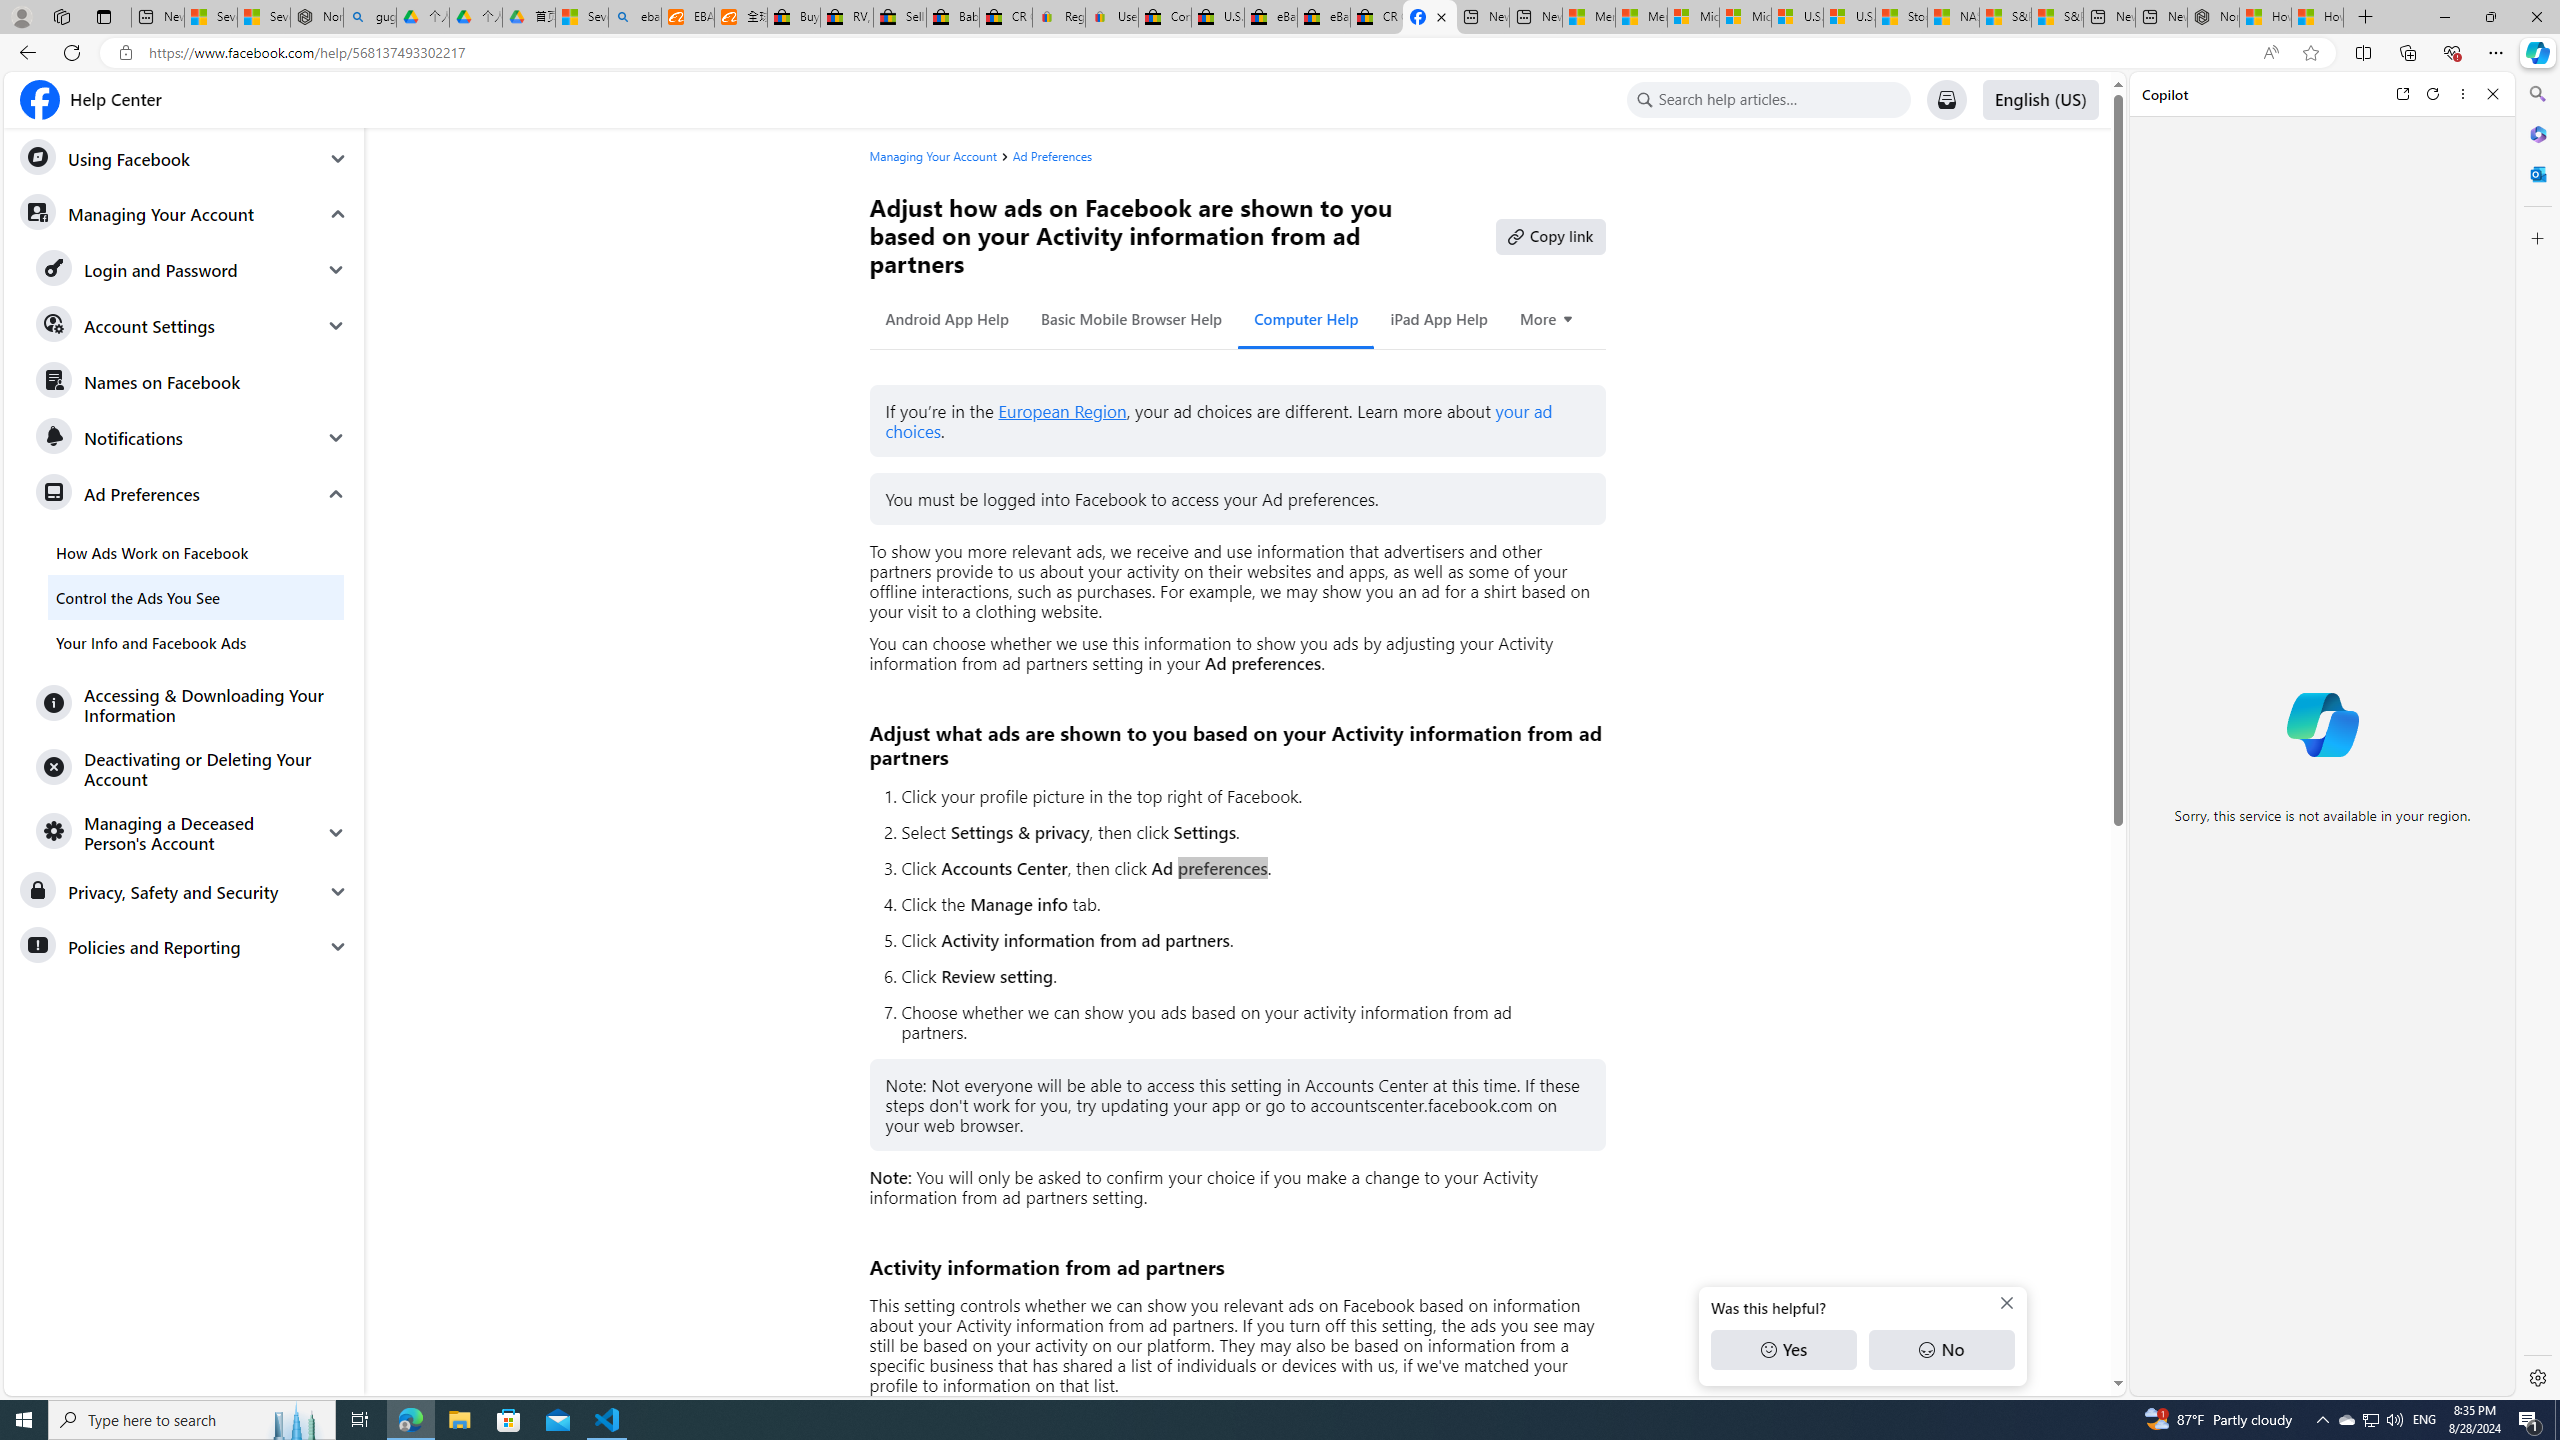  Describe the element at coordinates (184, 891) in the screenshot. I see `Privacy, Safety and Security` at that location.